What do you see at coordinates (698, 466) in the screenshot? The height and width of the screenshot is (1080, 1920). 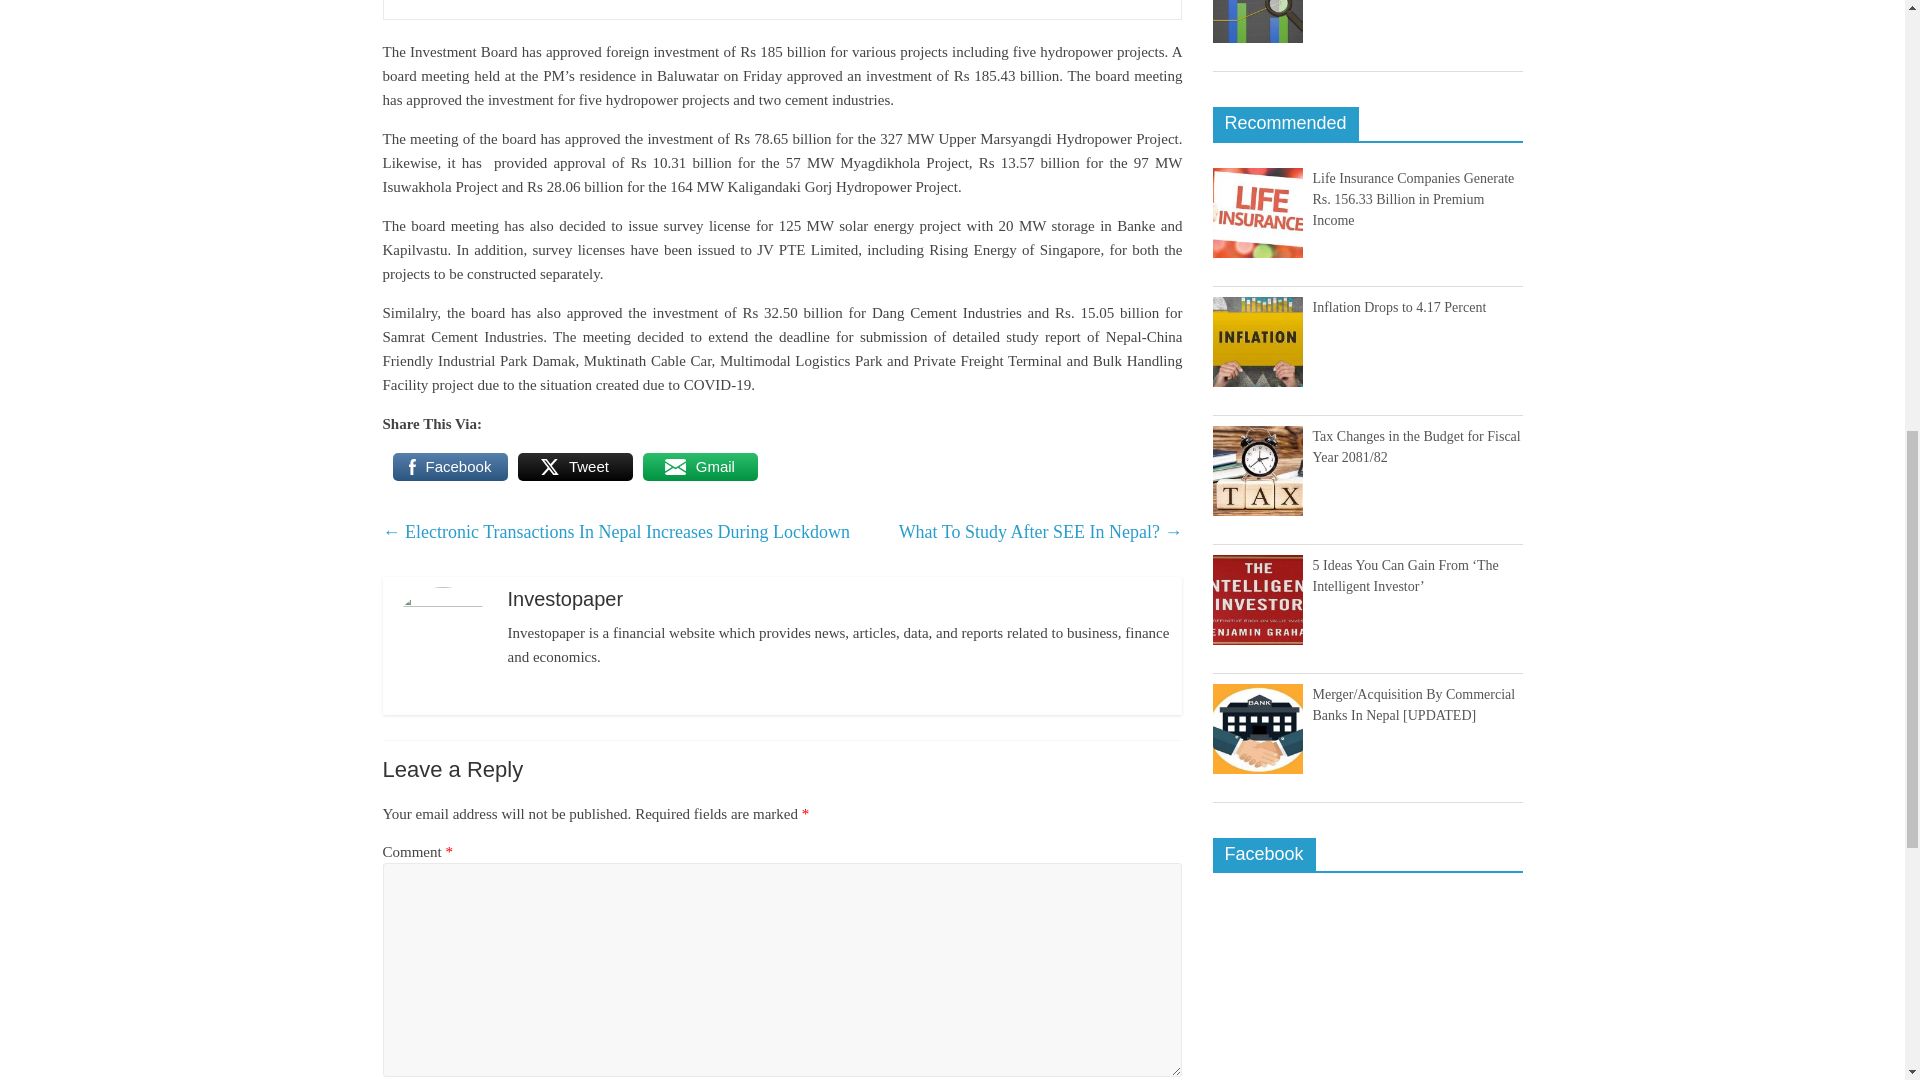 I see `Gmail` at bounding box center [698, 466].